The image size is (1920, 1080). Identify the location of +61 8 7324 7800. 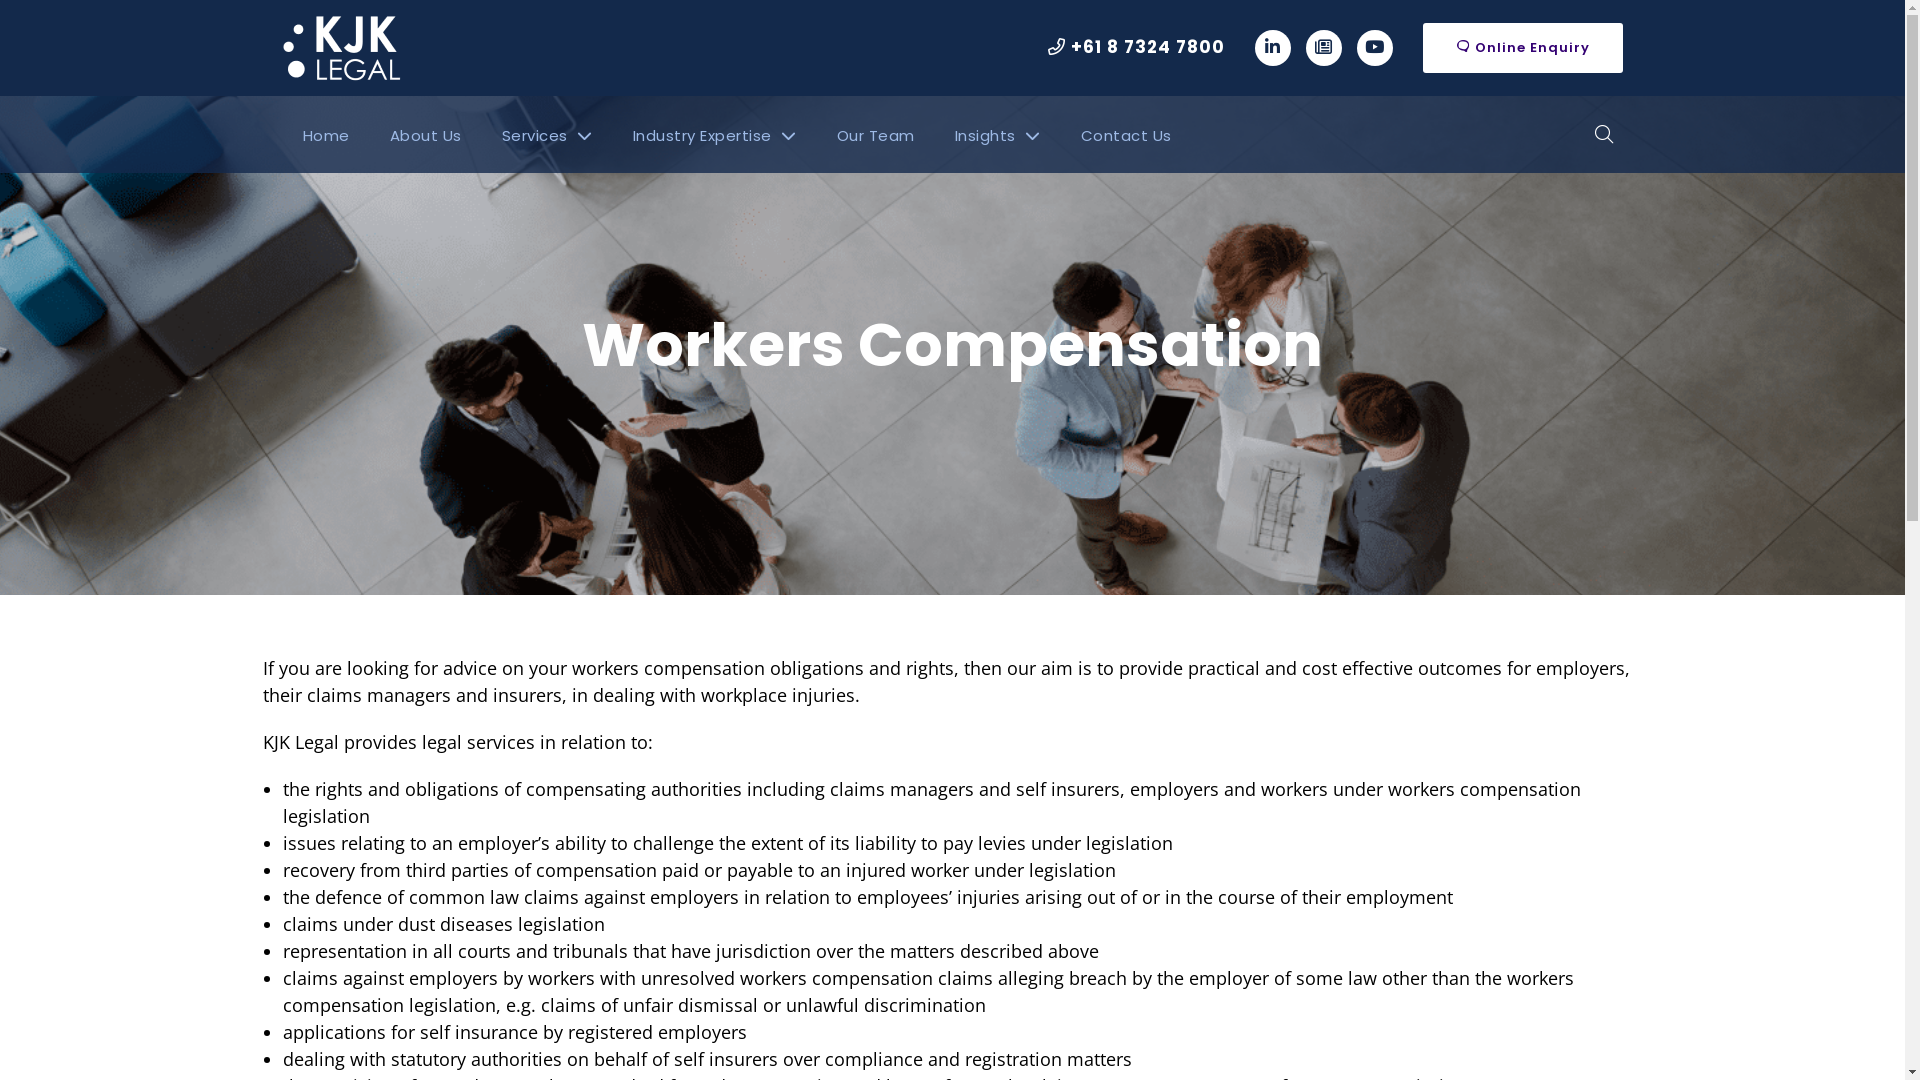
(1136, 48).